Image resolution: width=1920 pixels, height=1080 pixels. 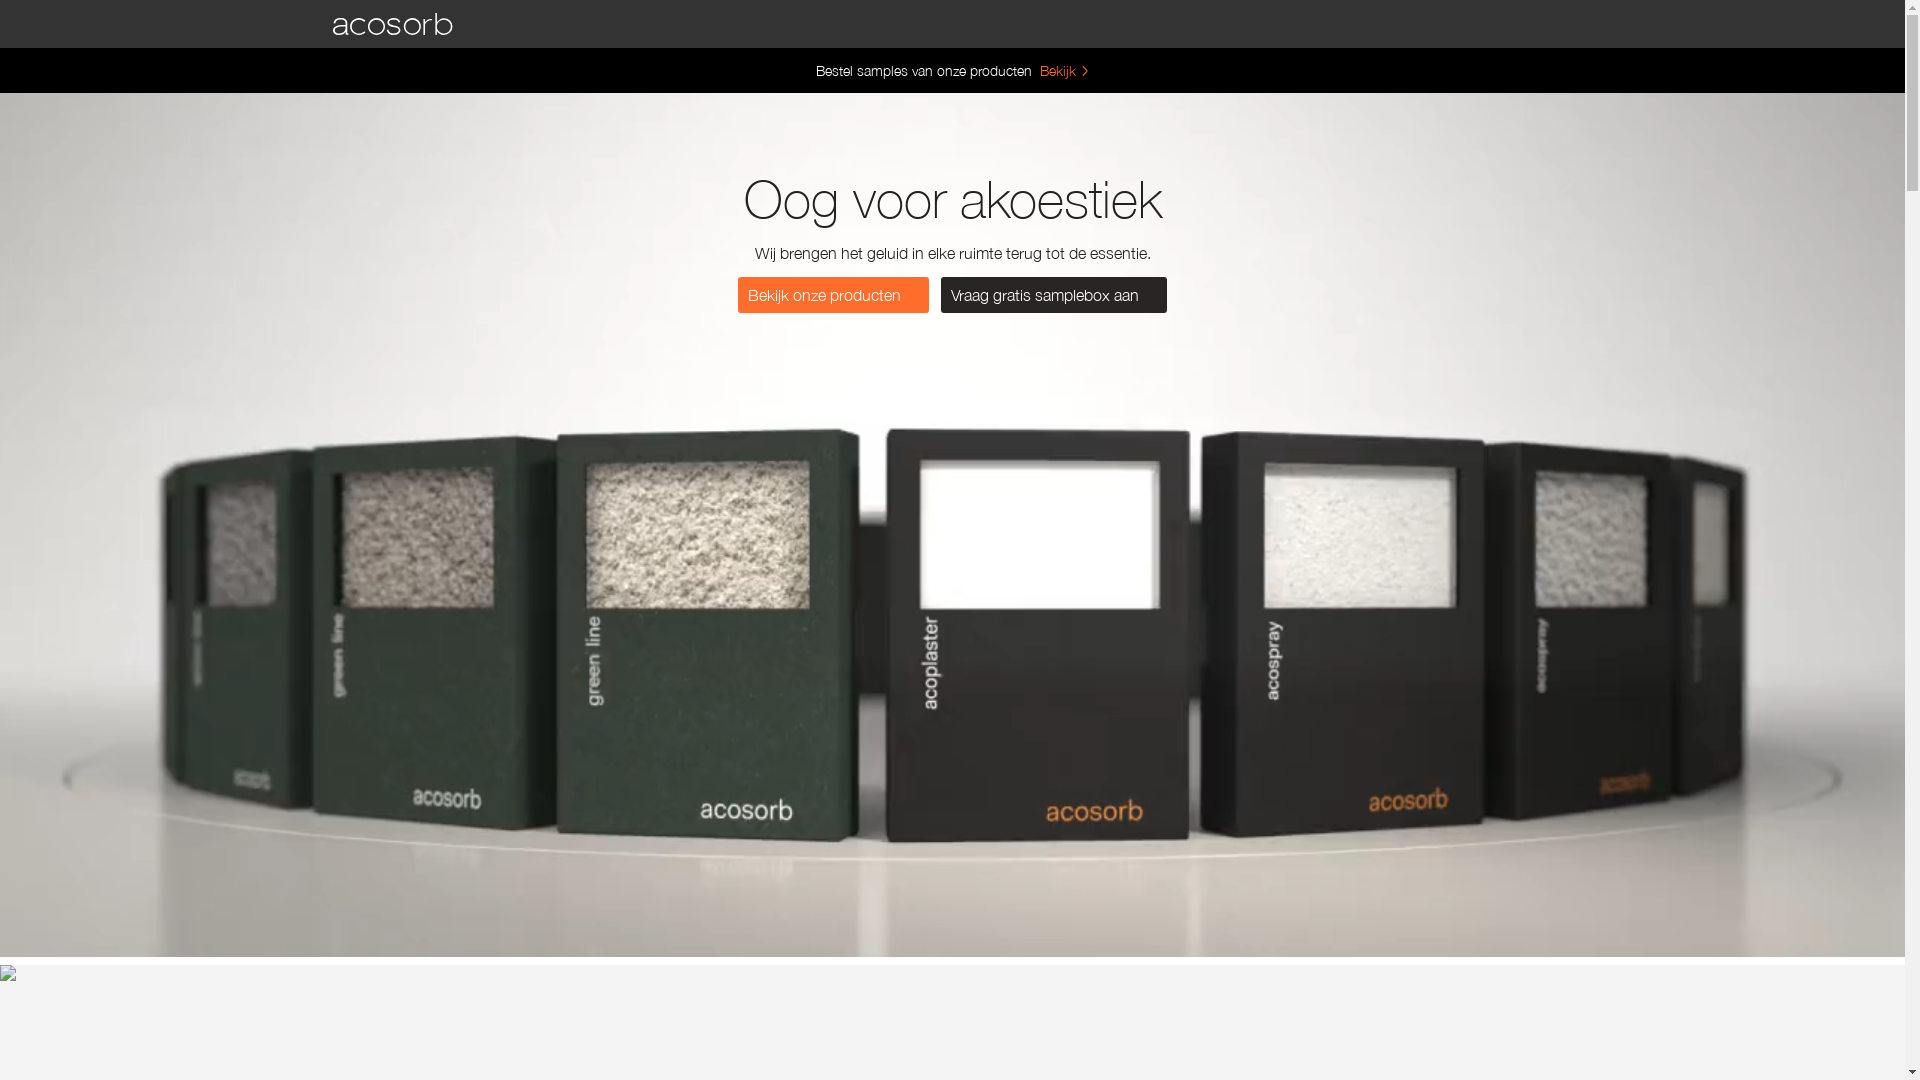 I want to click on Vraag gratis samplebox aan, so click(x=1054, y=295).